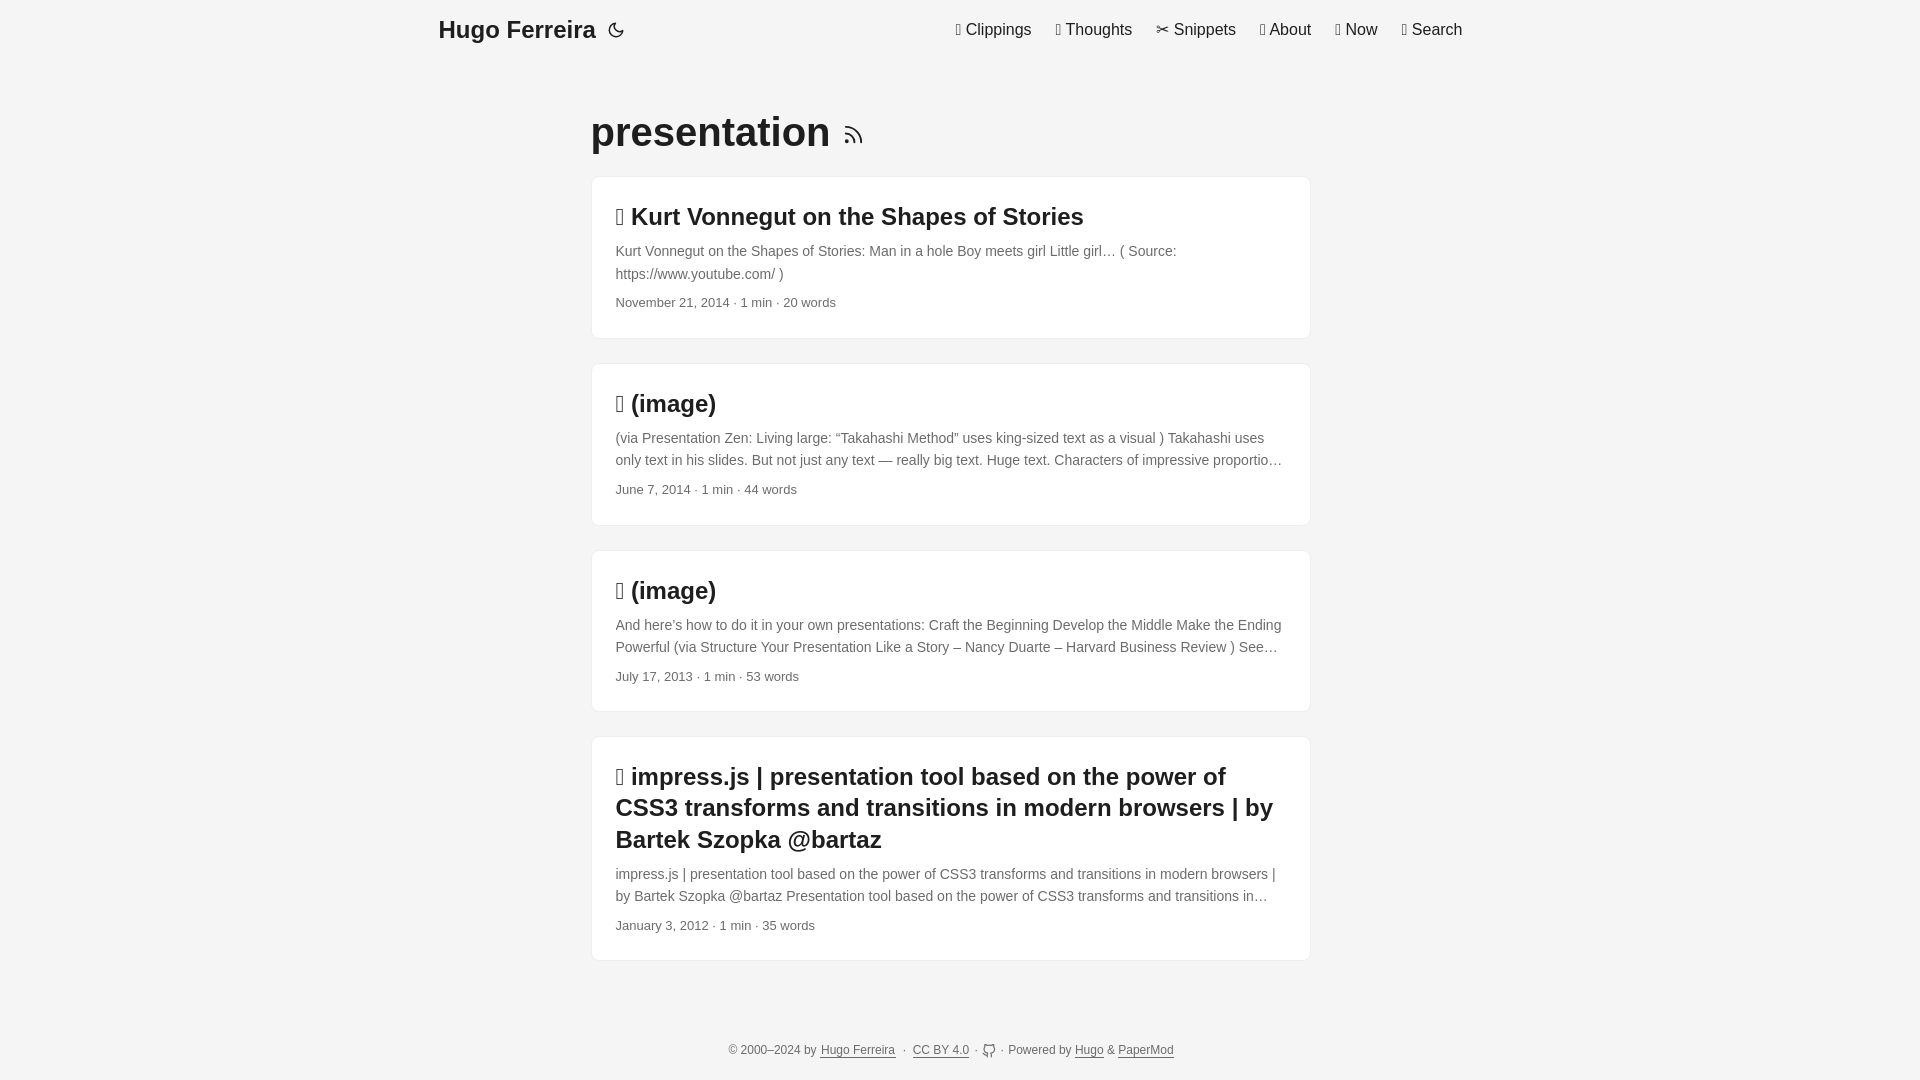  I want to click on GitHub, so click(990, 1050).